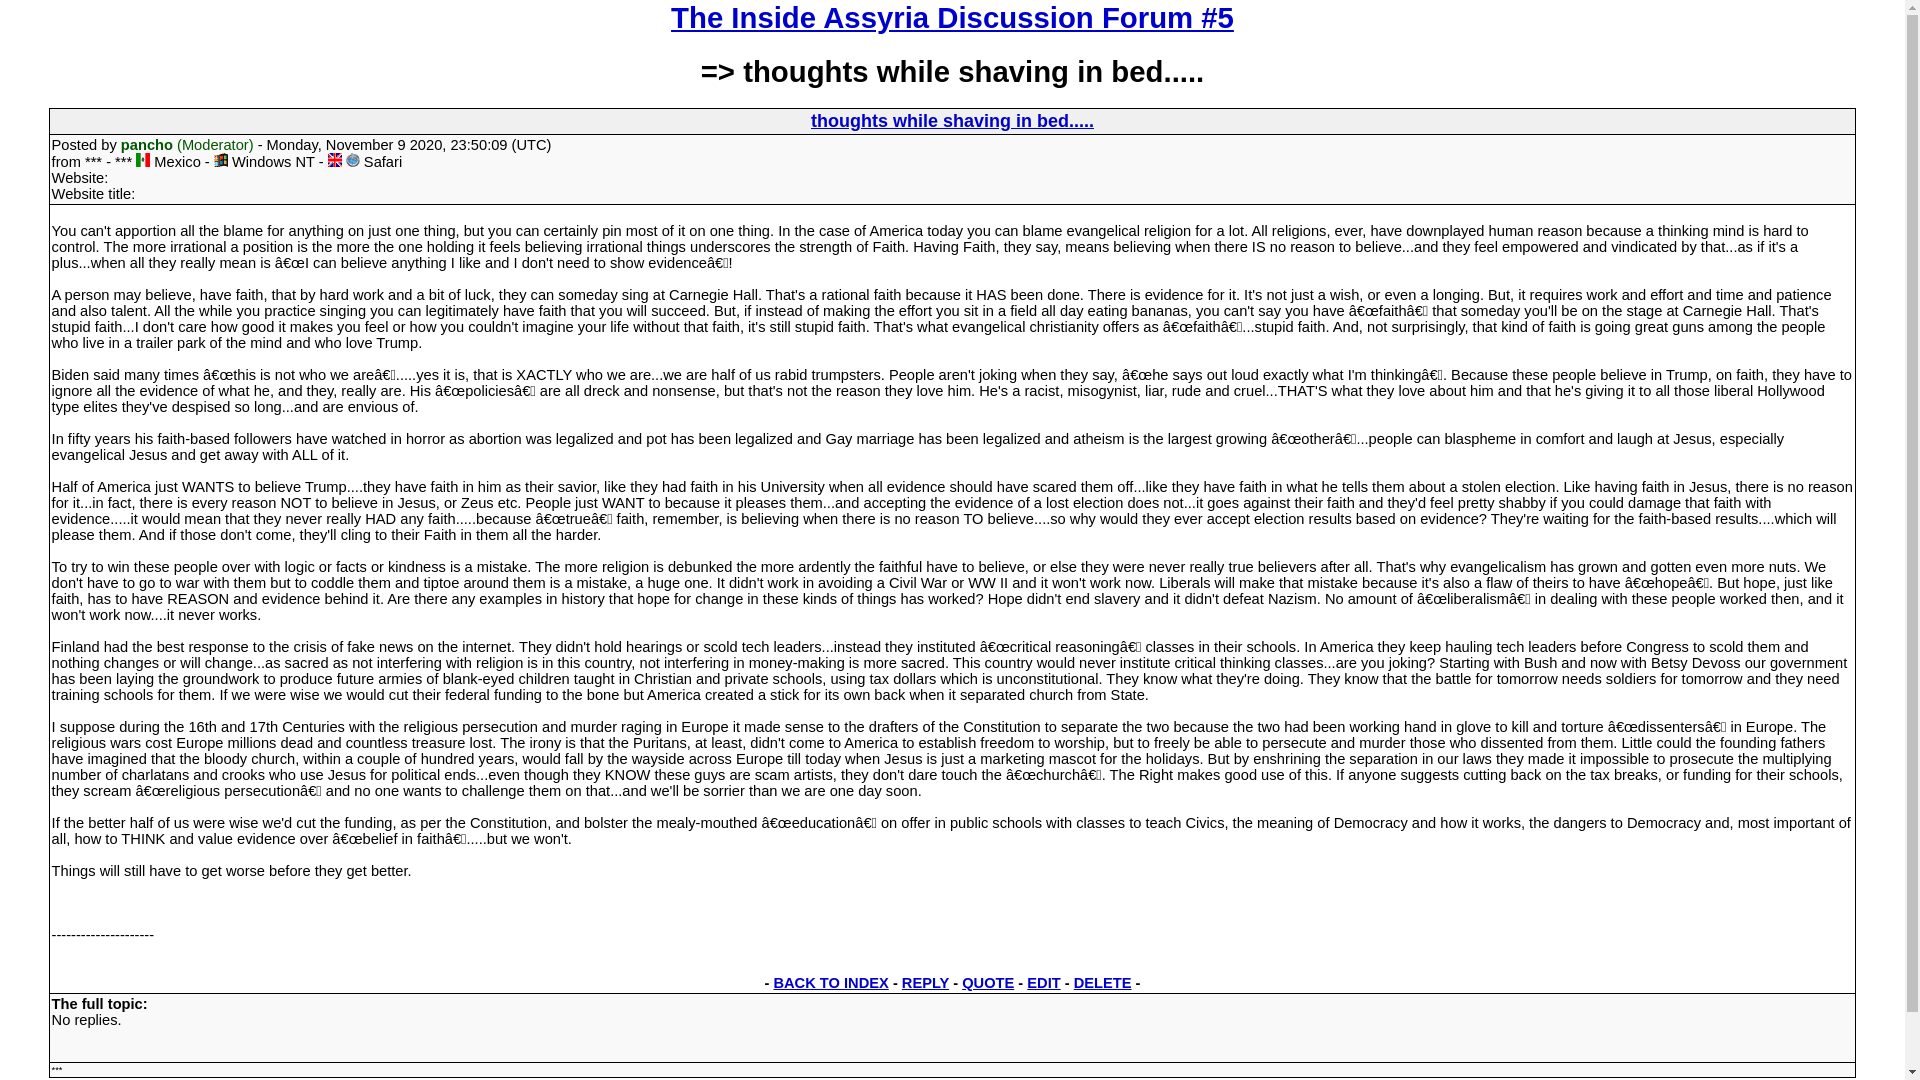 This screenshot has height=1080, width=1920. Describe the element at coordinates (952, 120) in the screenshot. I see `thoughts while shaving in bed.....` at that location.